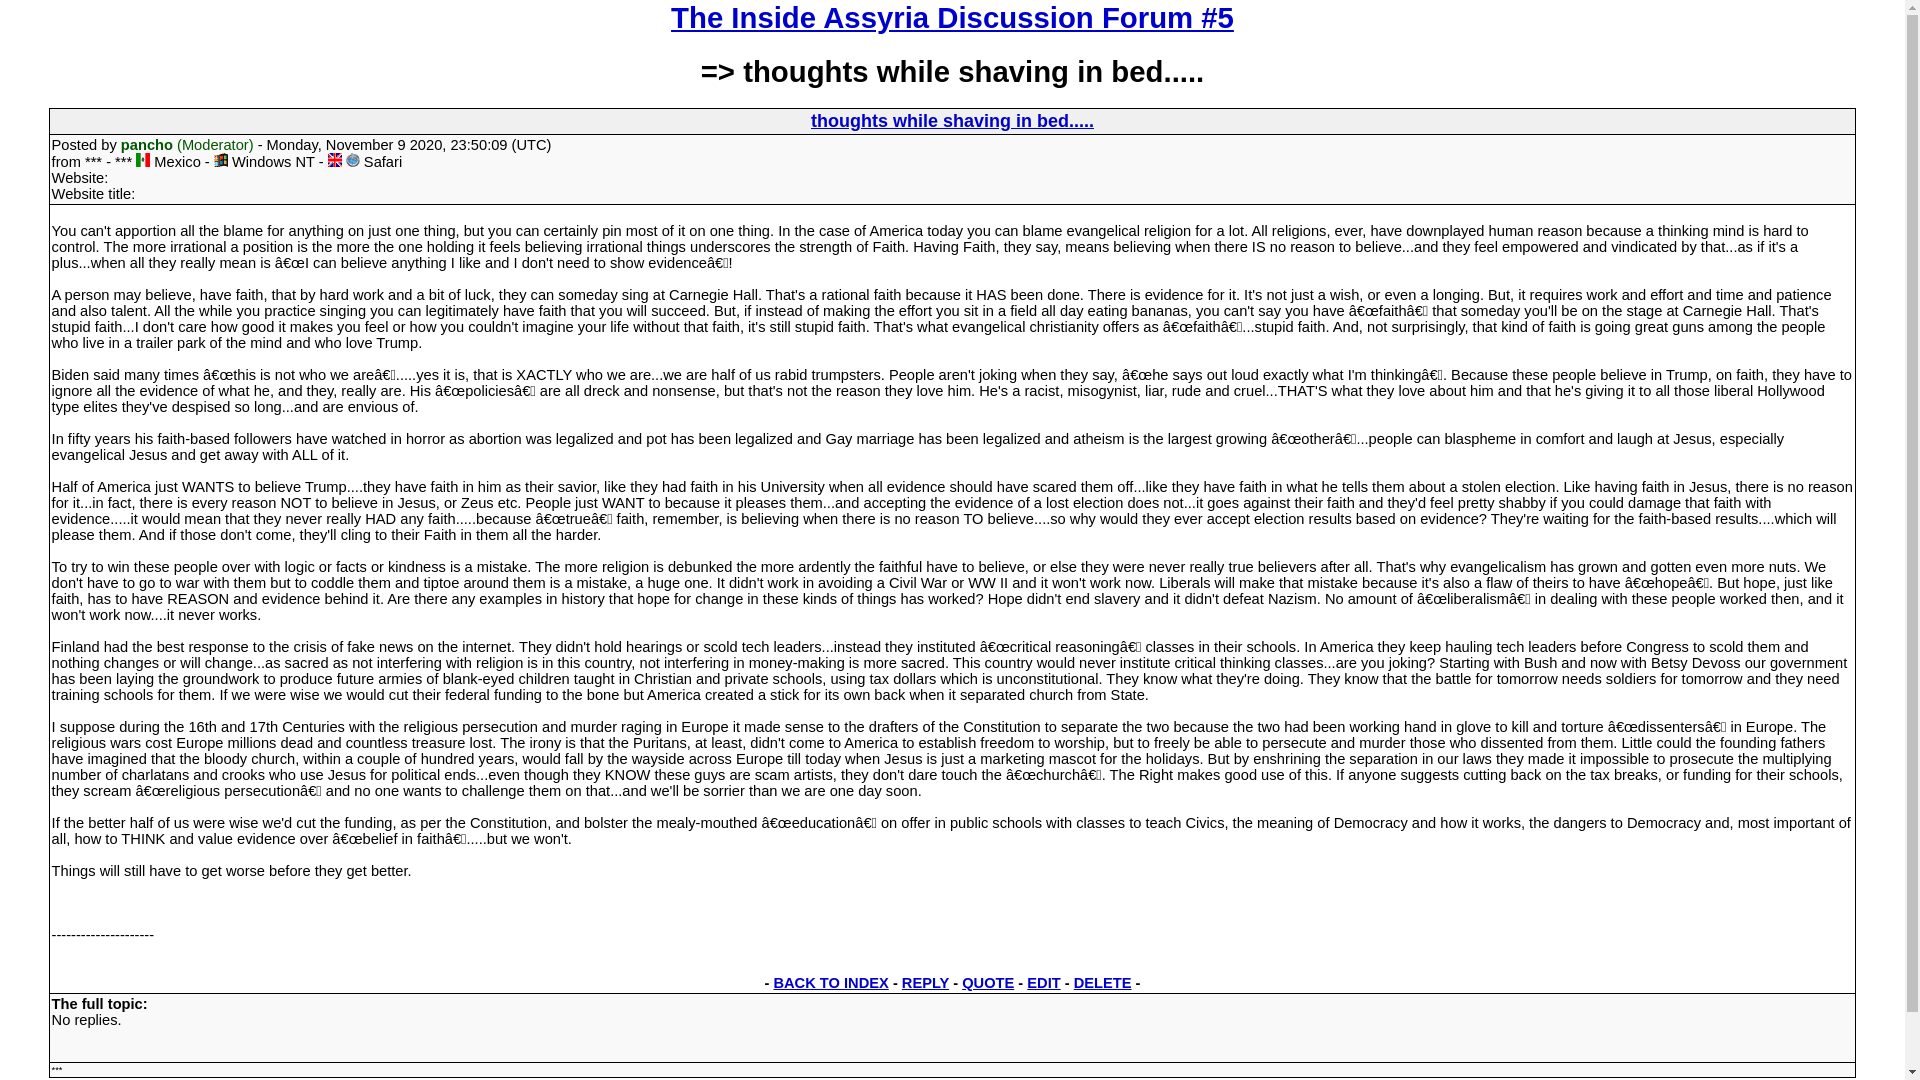 This screenshot has height=1080, width=1920. Describe the element at coordinates (952, 120) in the screenshot. I see `thoughts while shaving in bed.....` at that location.